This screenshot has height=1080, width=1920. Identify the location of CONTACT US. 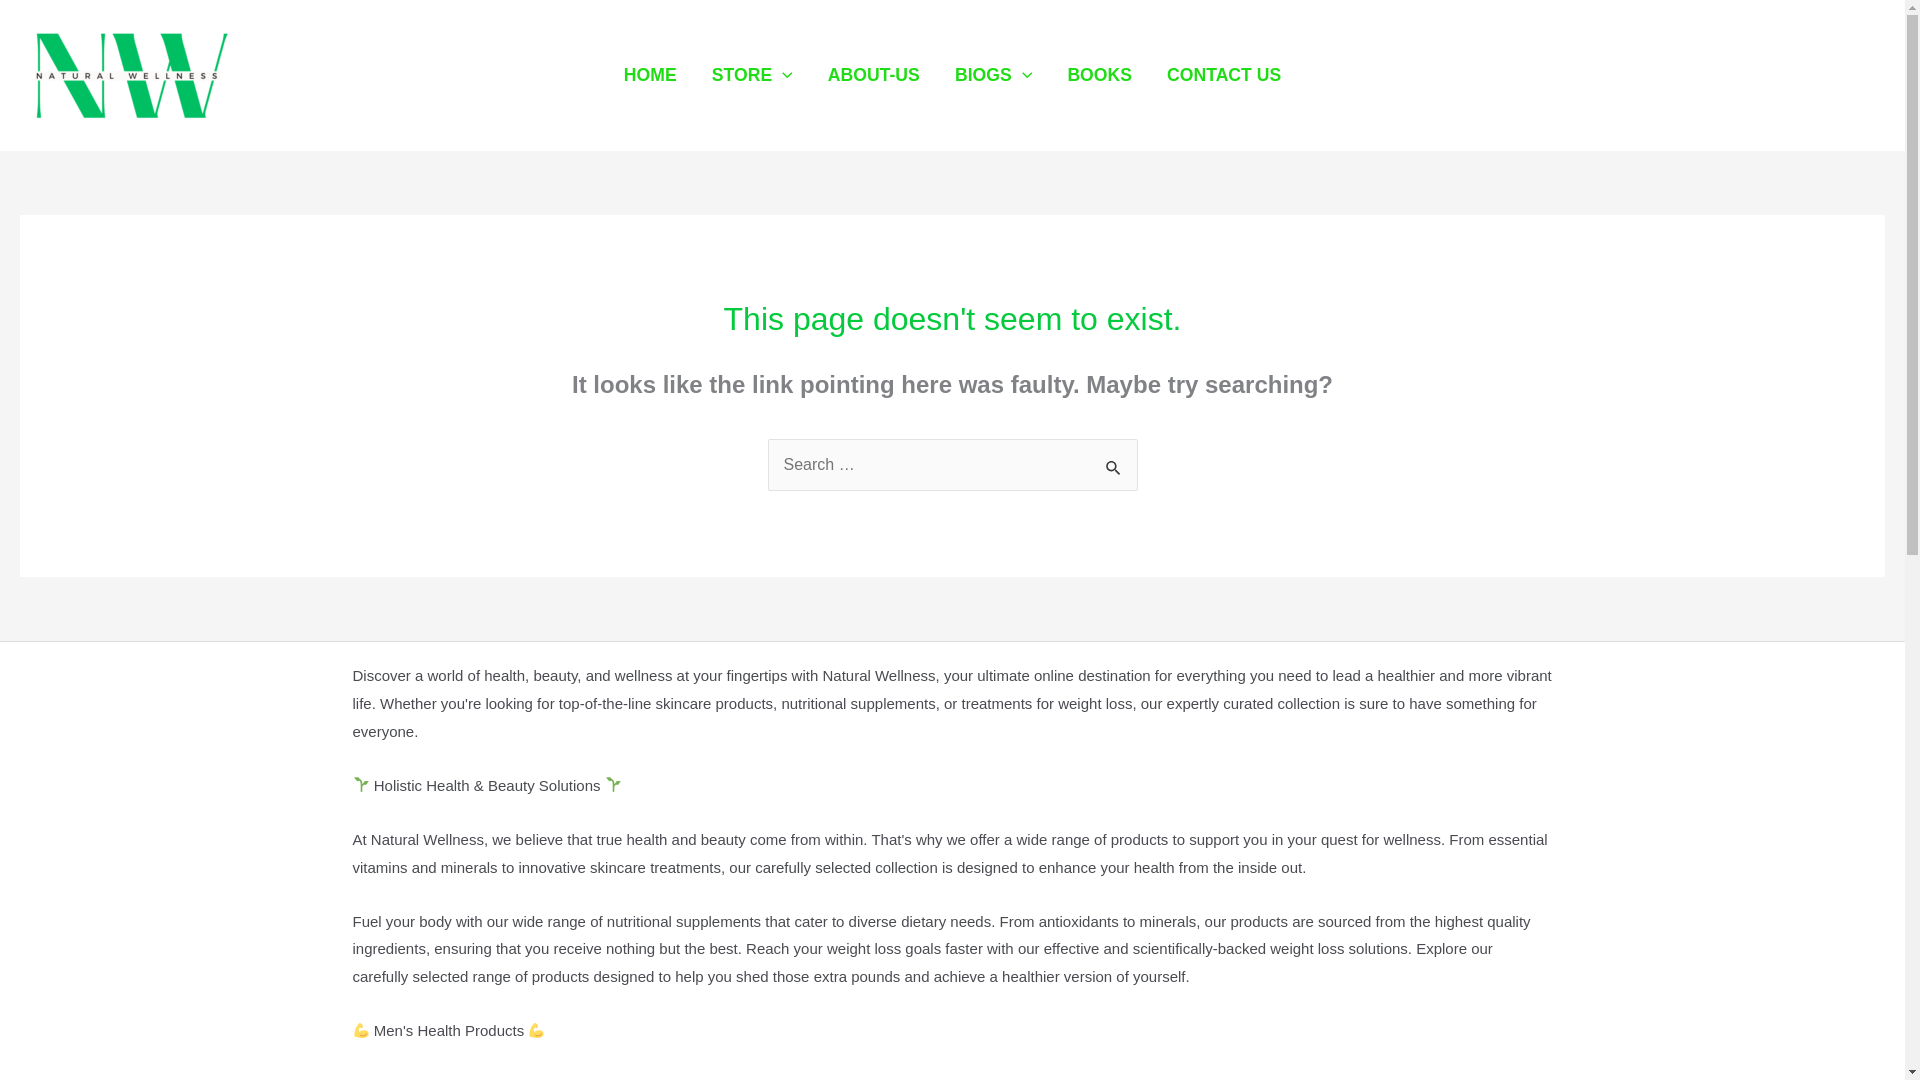
(1224, 74).